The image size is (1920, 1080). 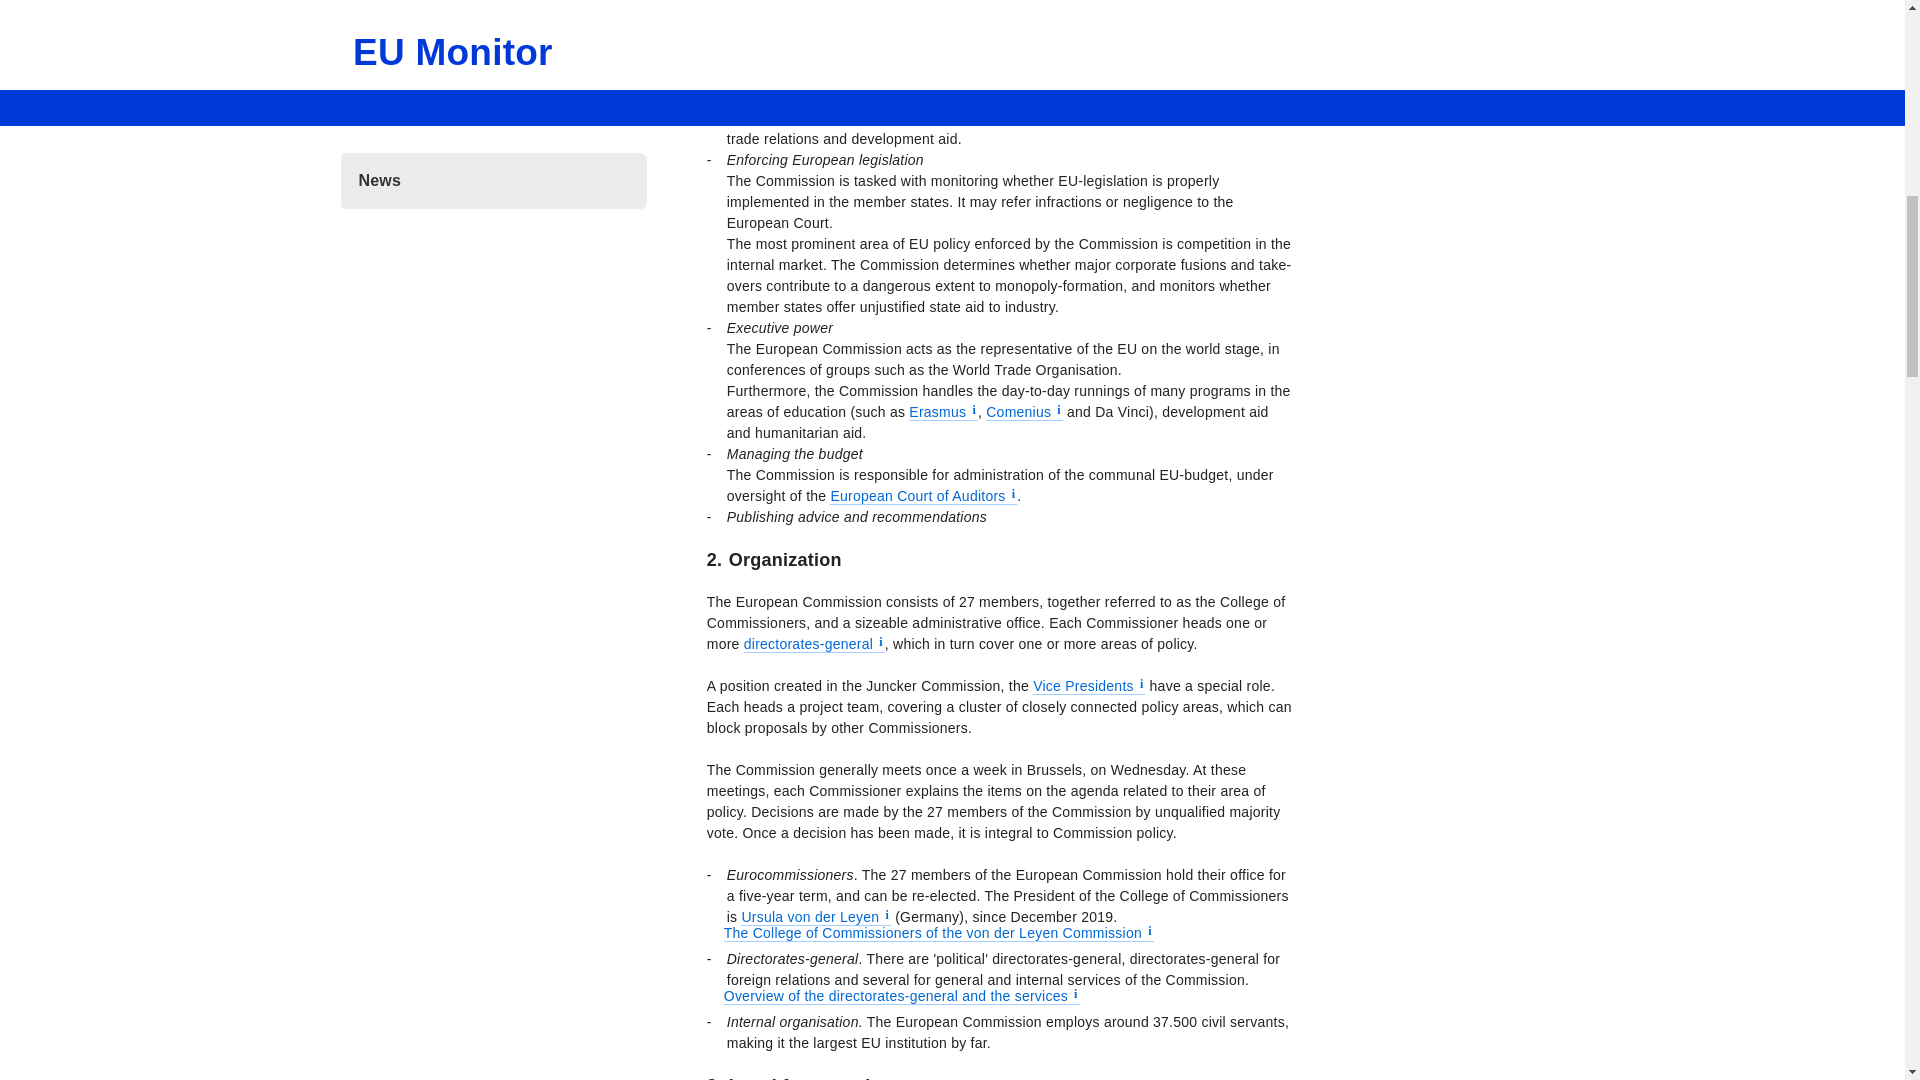 What do you see at coordinates (1024, 412) in the screenshot?
I see `Comenius i` at bounding box center [1024, 412].